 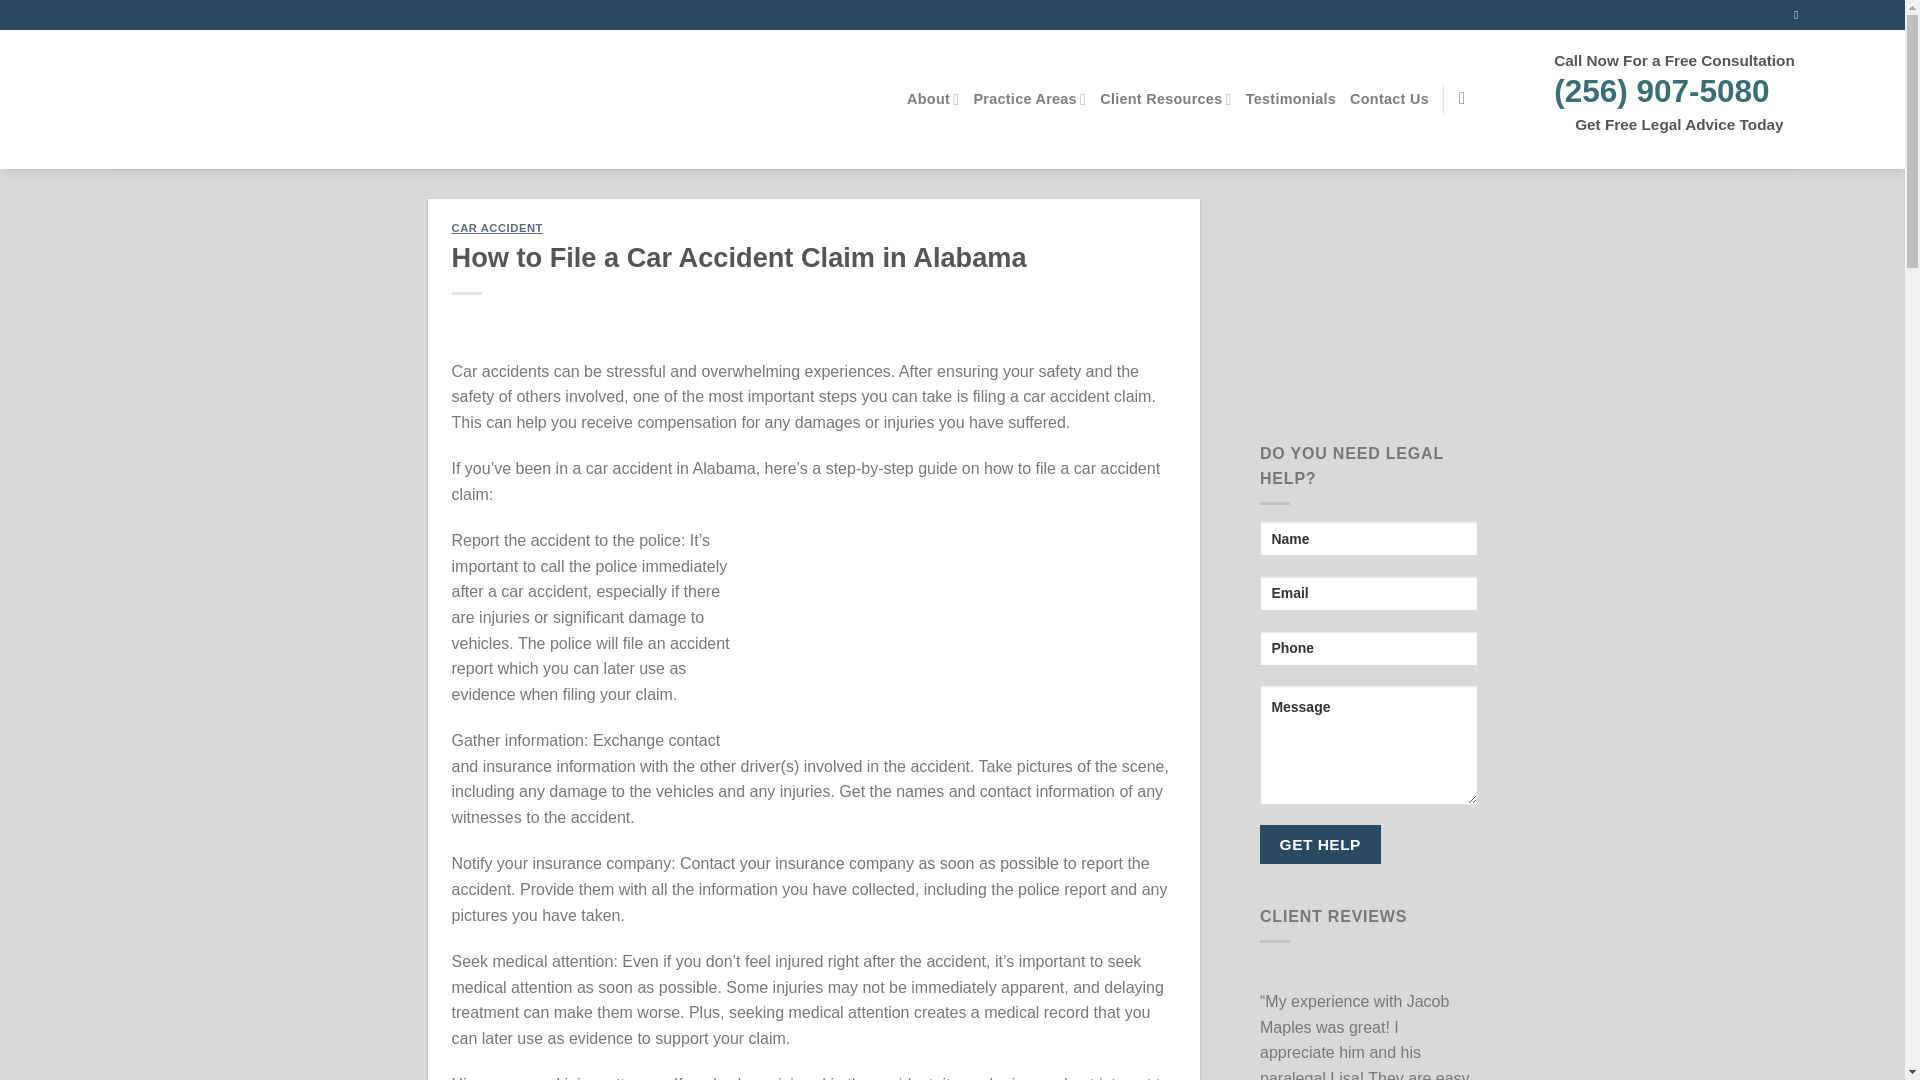 What do you see at coordinates (1368, 648) in the screenshot?
I see `Phone` at bounding box center [1368, 648].